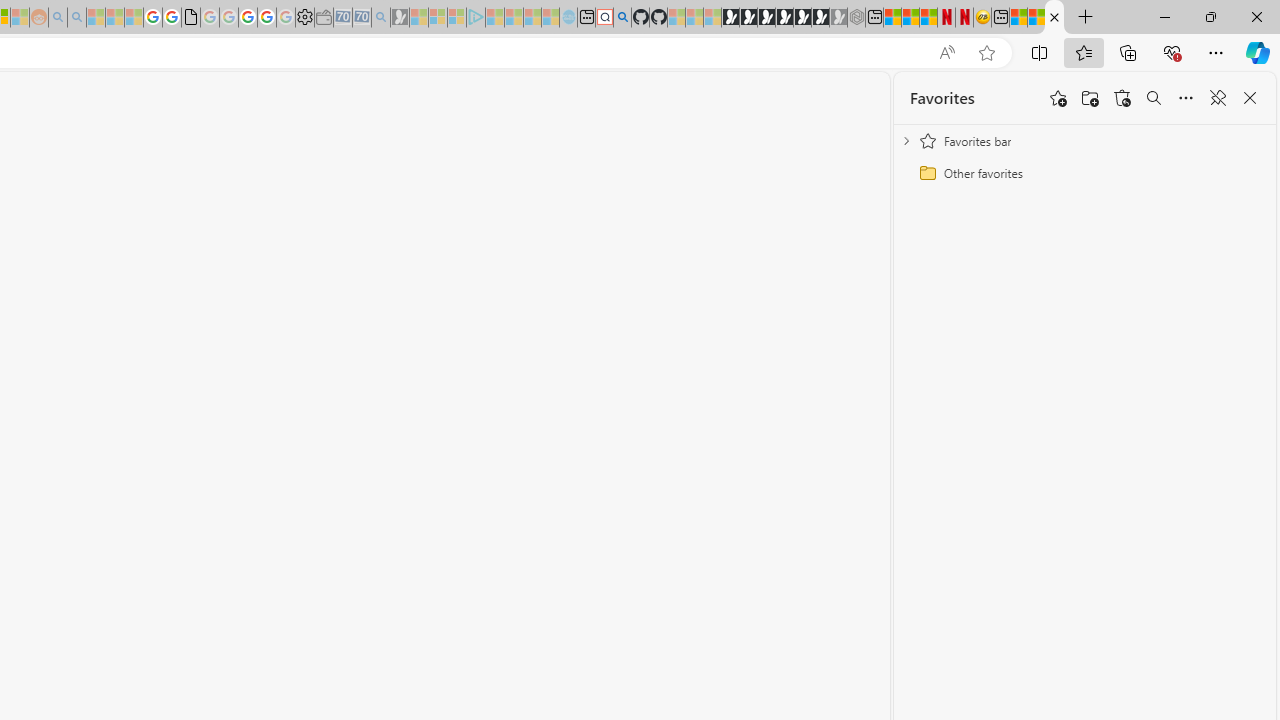 The image size is (1280, 720). I want to click on Microsoft Start Gaming - Sleeping, so click(400, 18).